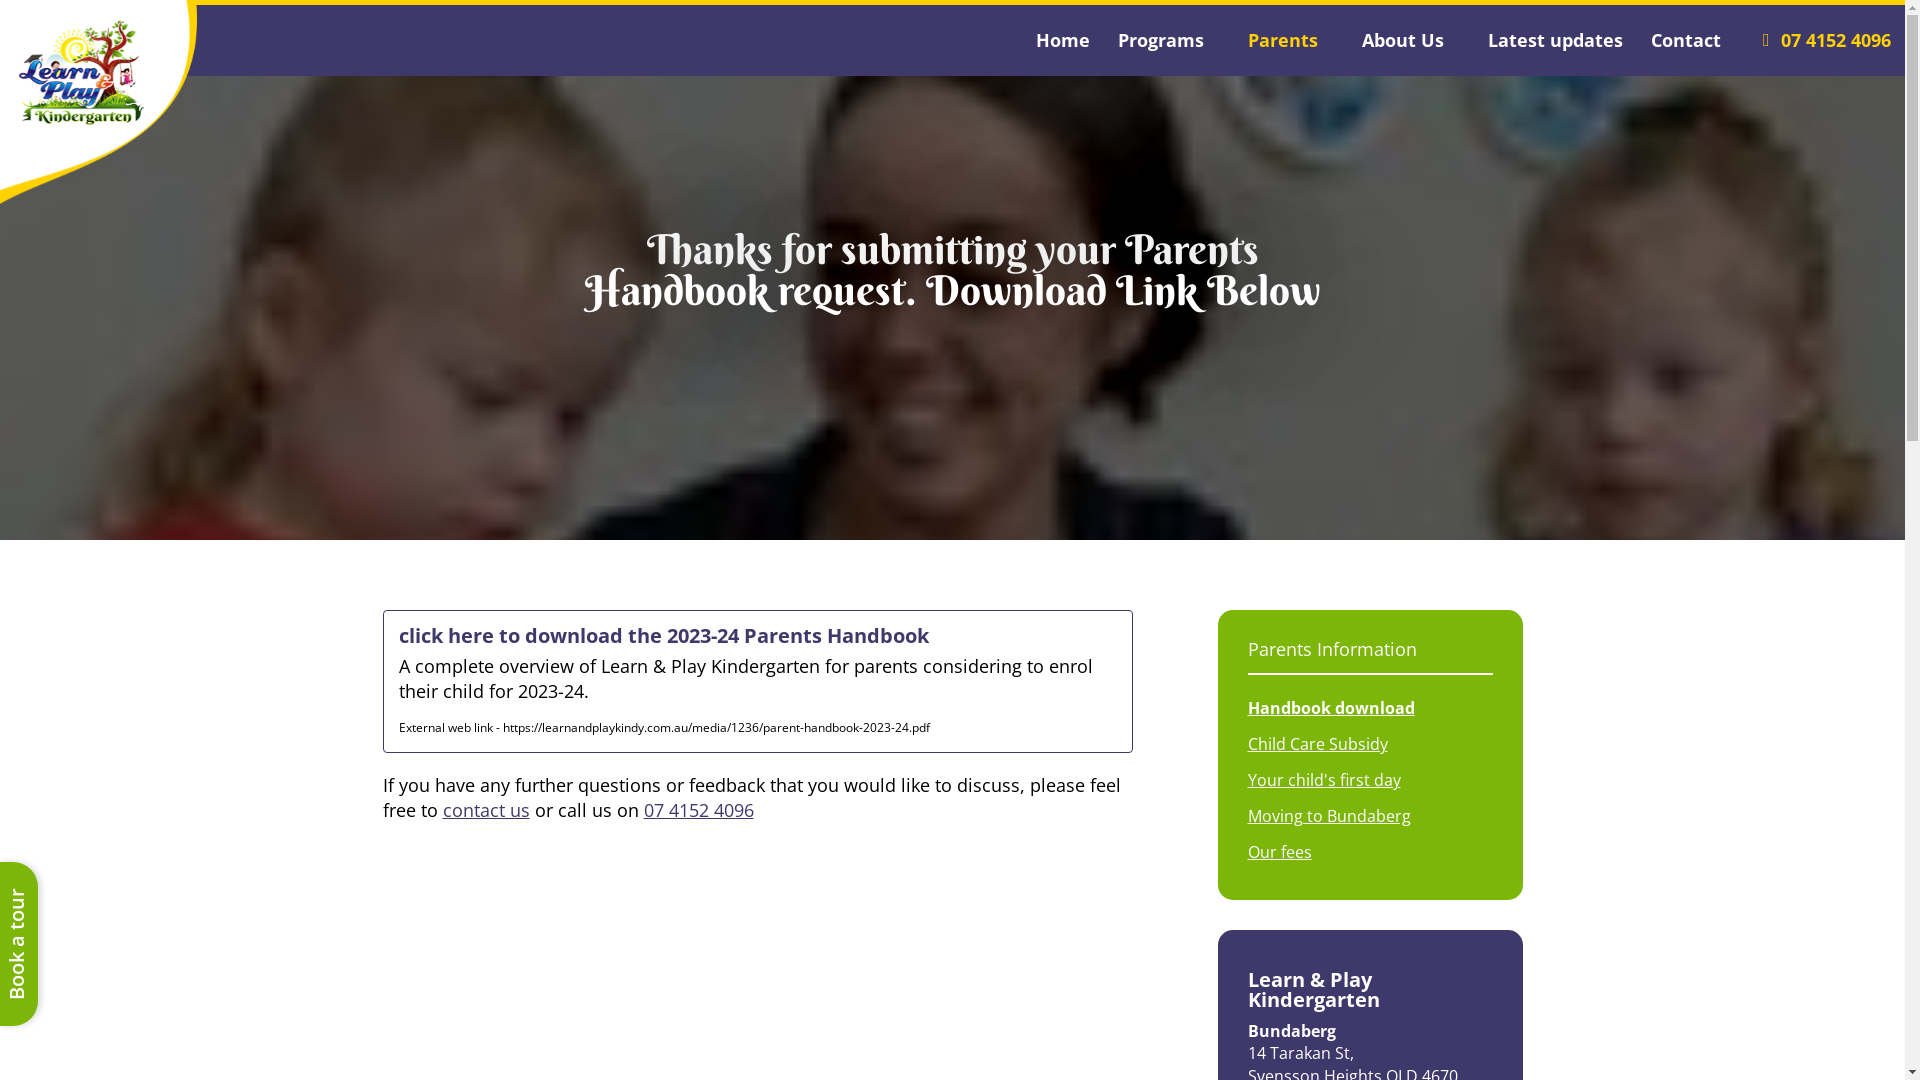 This screenshot has height=1080, width=1920. Describe the element at coordinates (1370, 744) in the screenshot. I see `Child Care Subsidy` at that location.